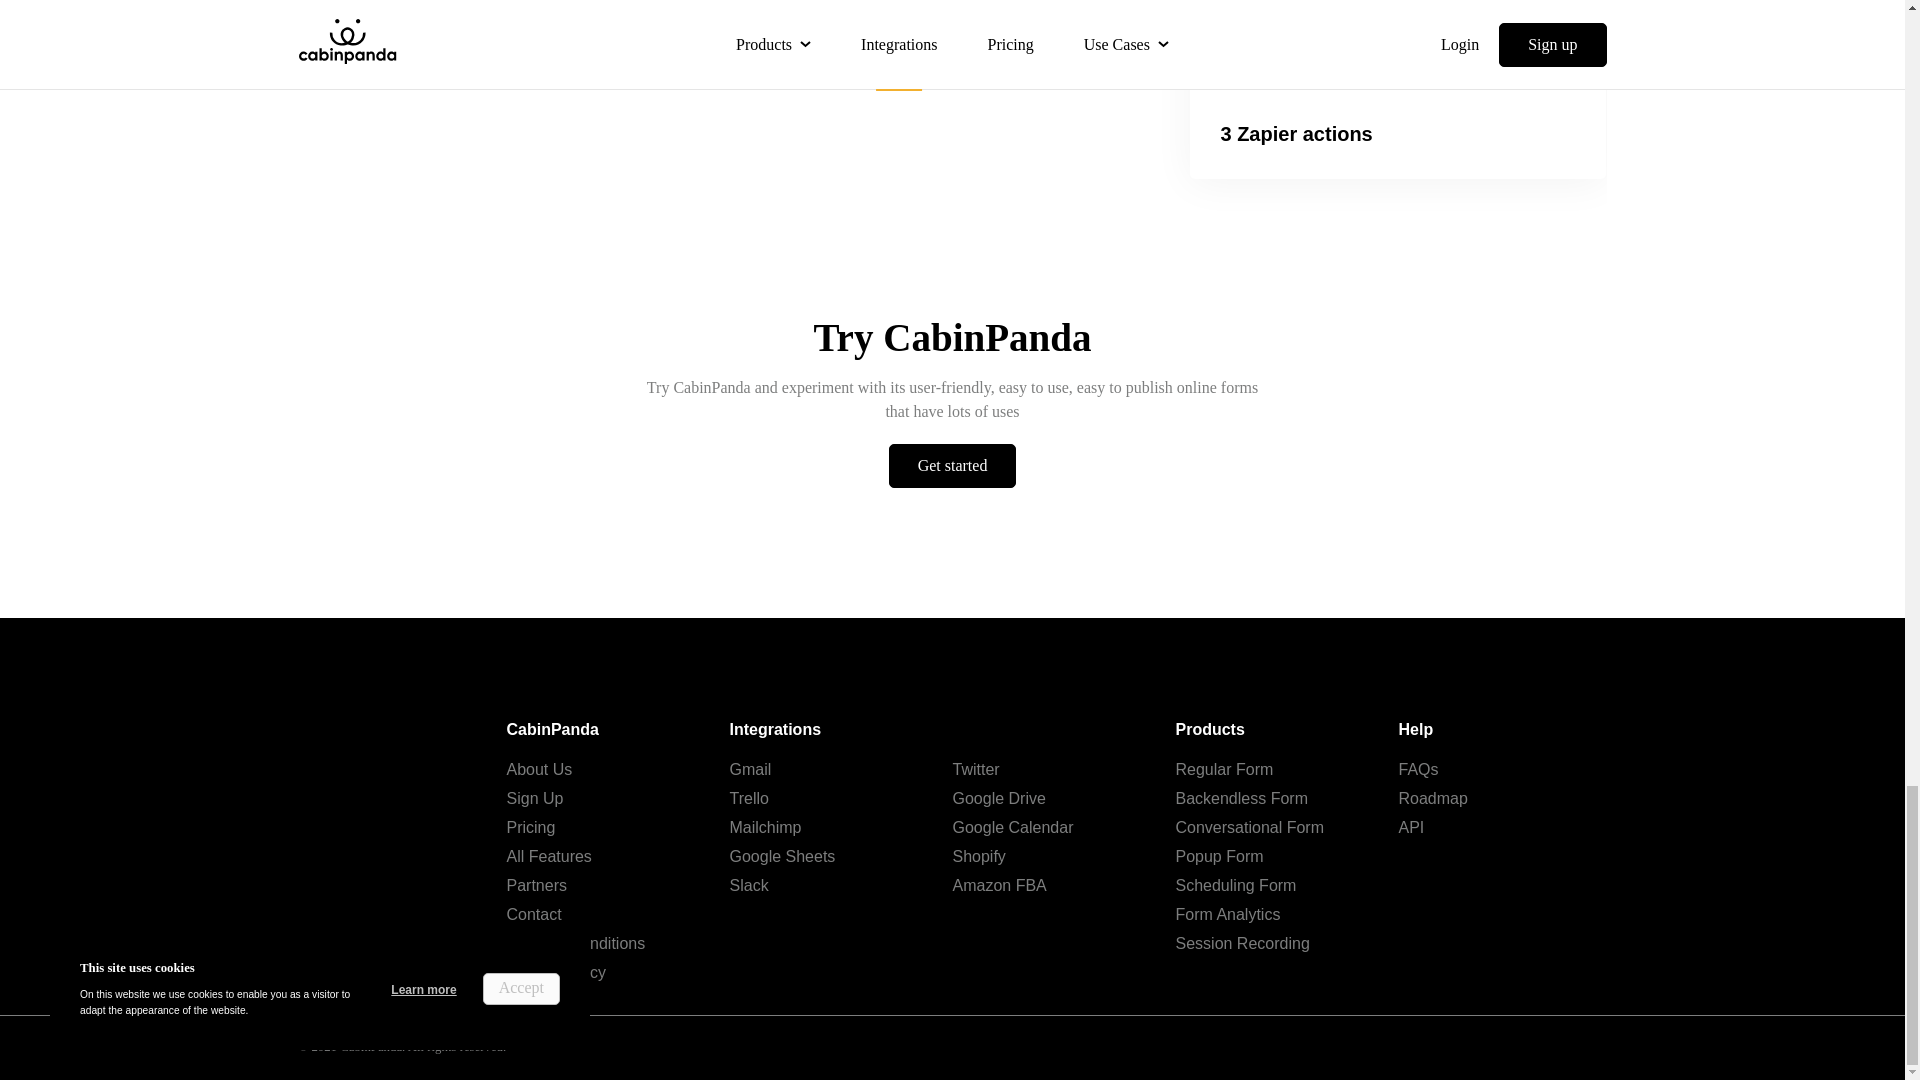  What do you see at coordinates (749, 885) in the screenshot?
I see `Slack` at bounding box center [749, 885].